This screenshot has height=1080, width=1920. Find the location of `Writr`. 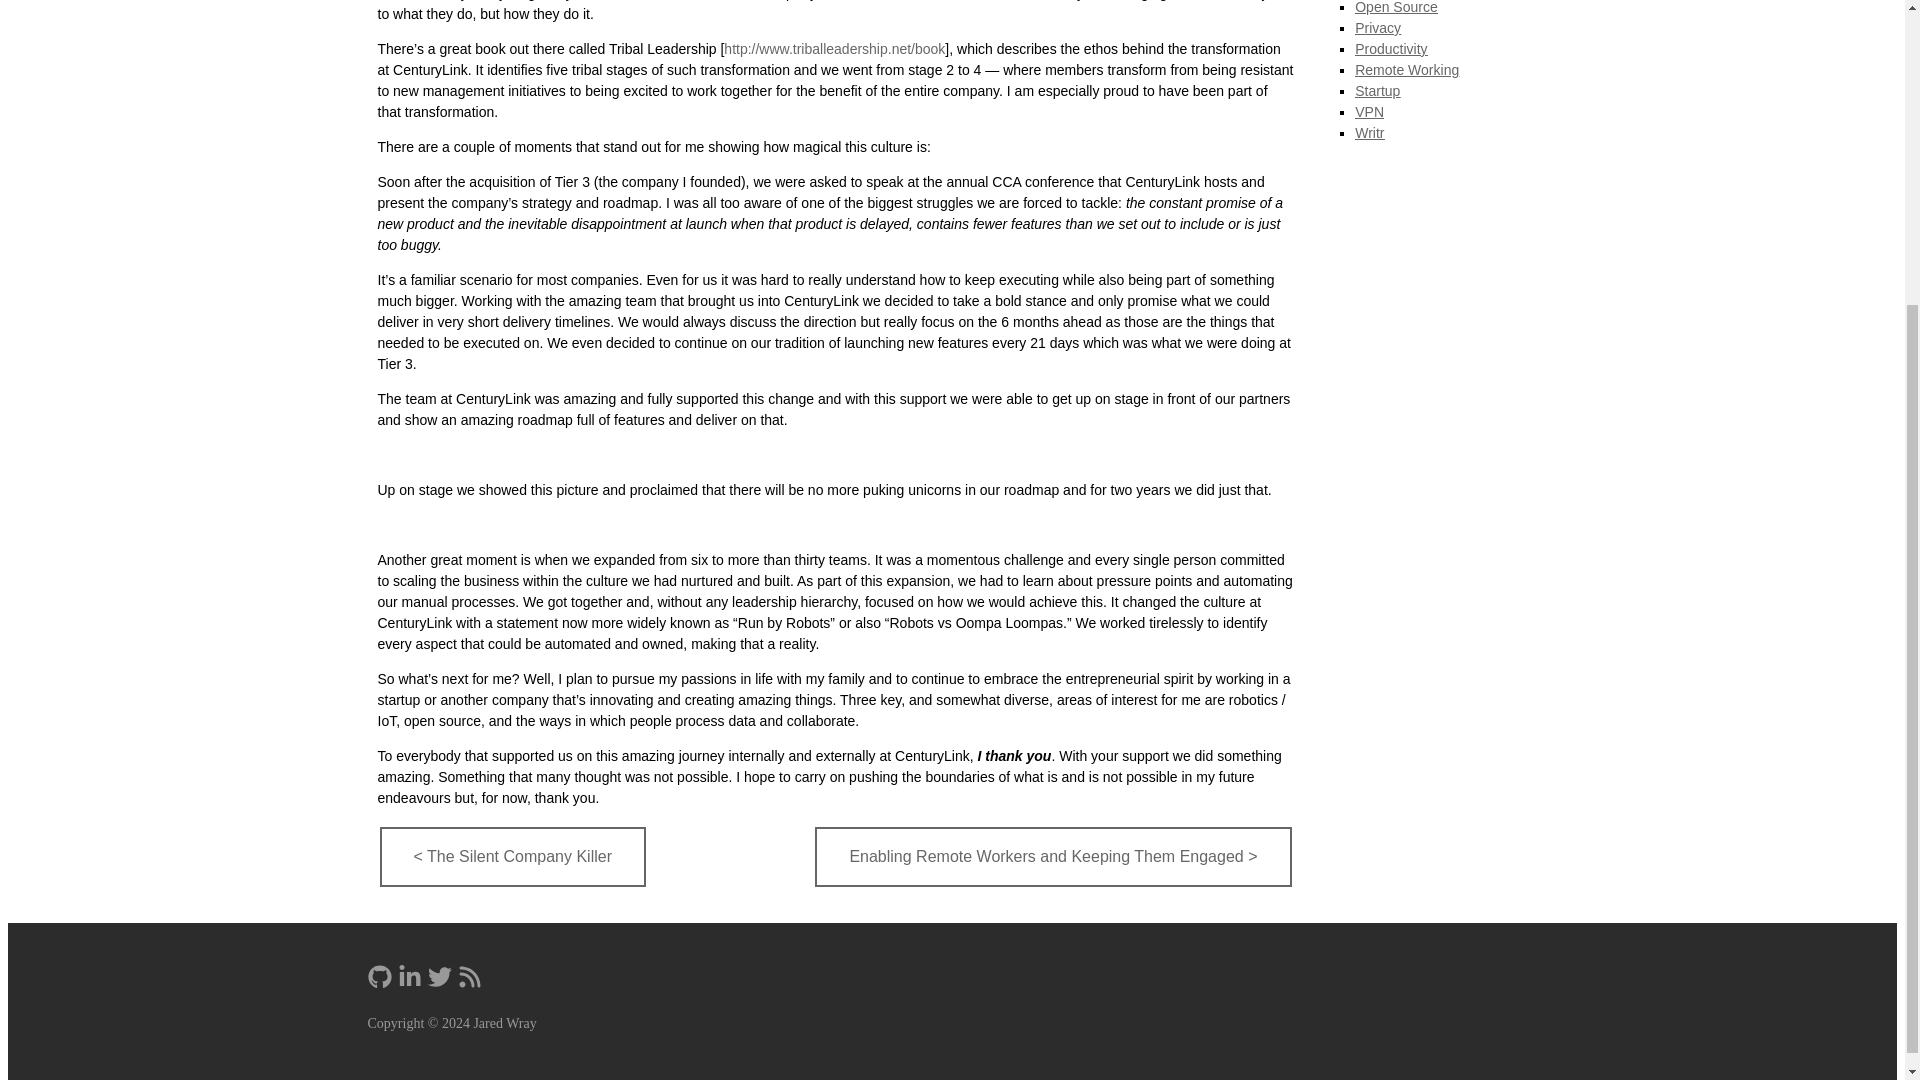

Writr is located at coordinates (1370, 133).